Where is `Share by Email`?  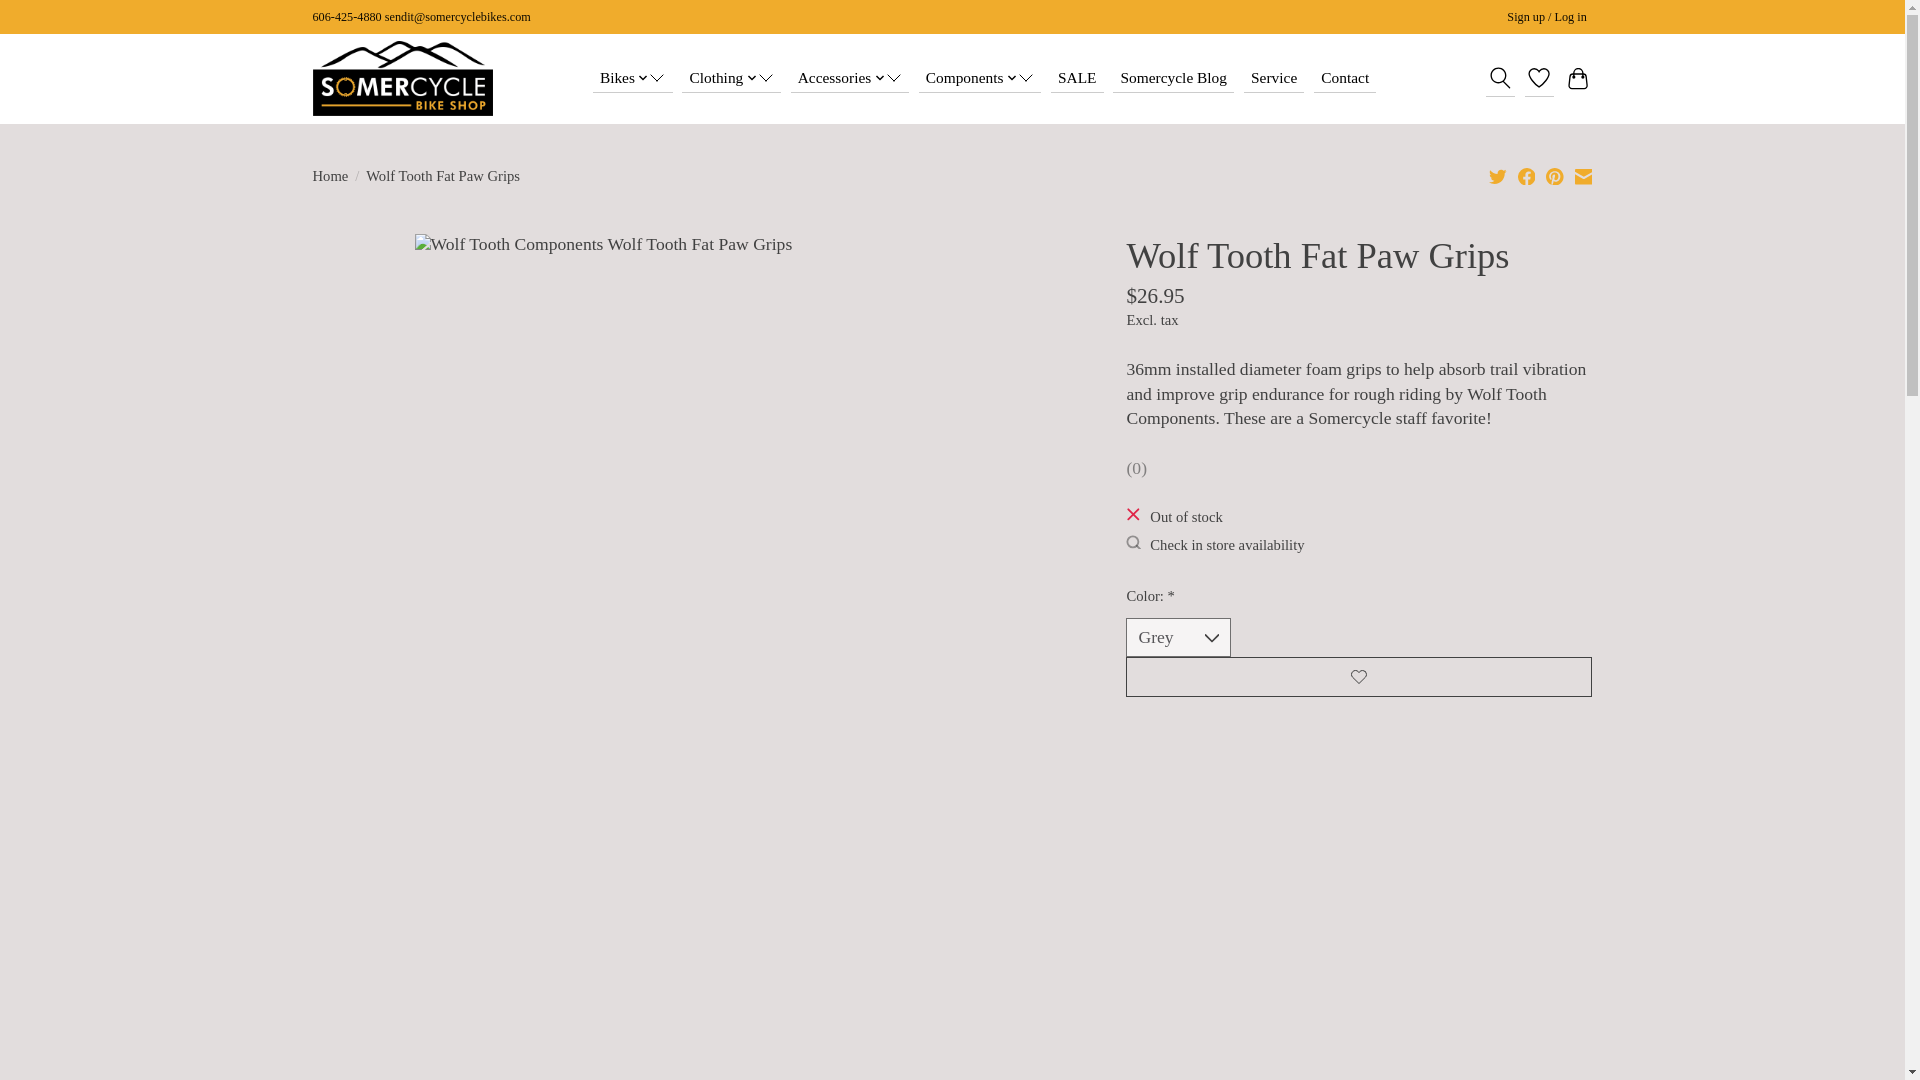 Share by Email is located at coordinates (1582, 176).